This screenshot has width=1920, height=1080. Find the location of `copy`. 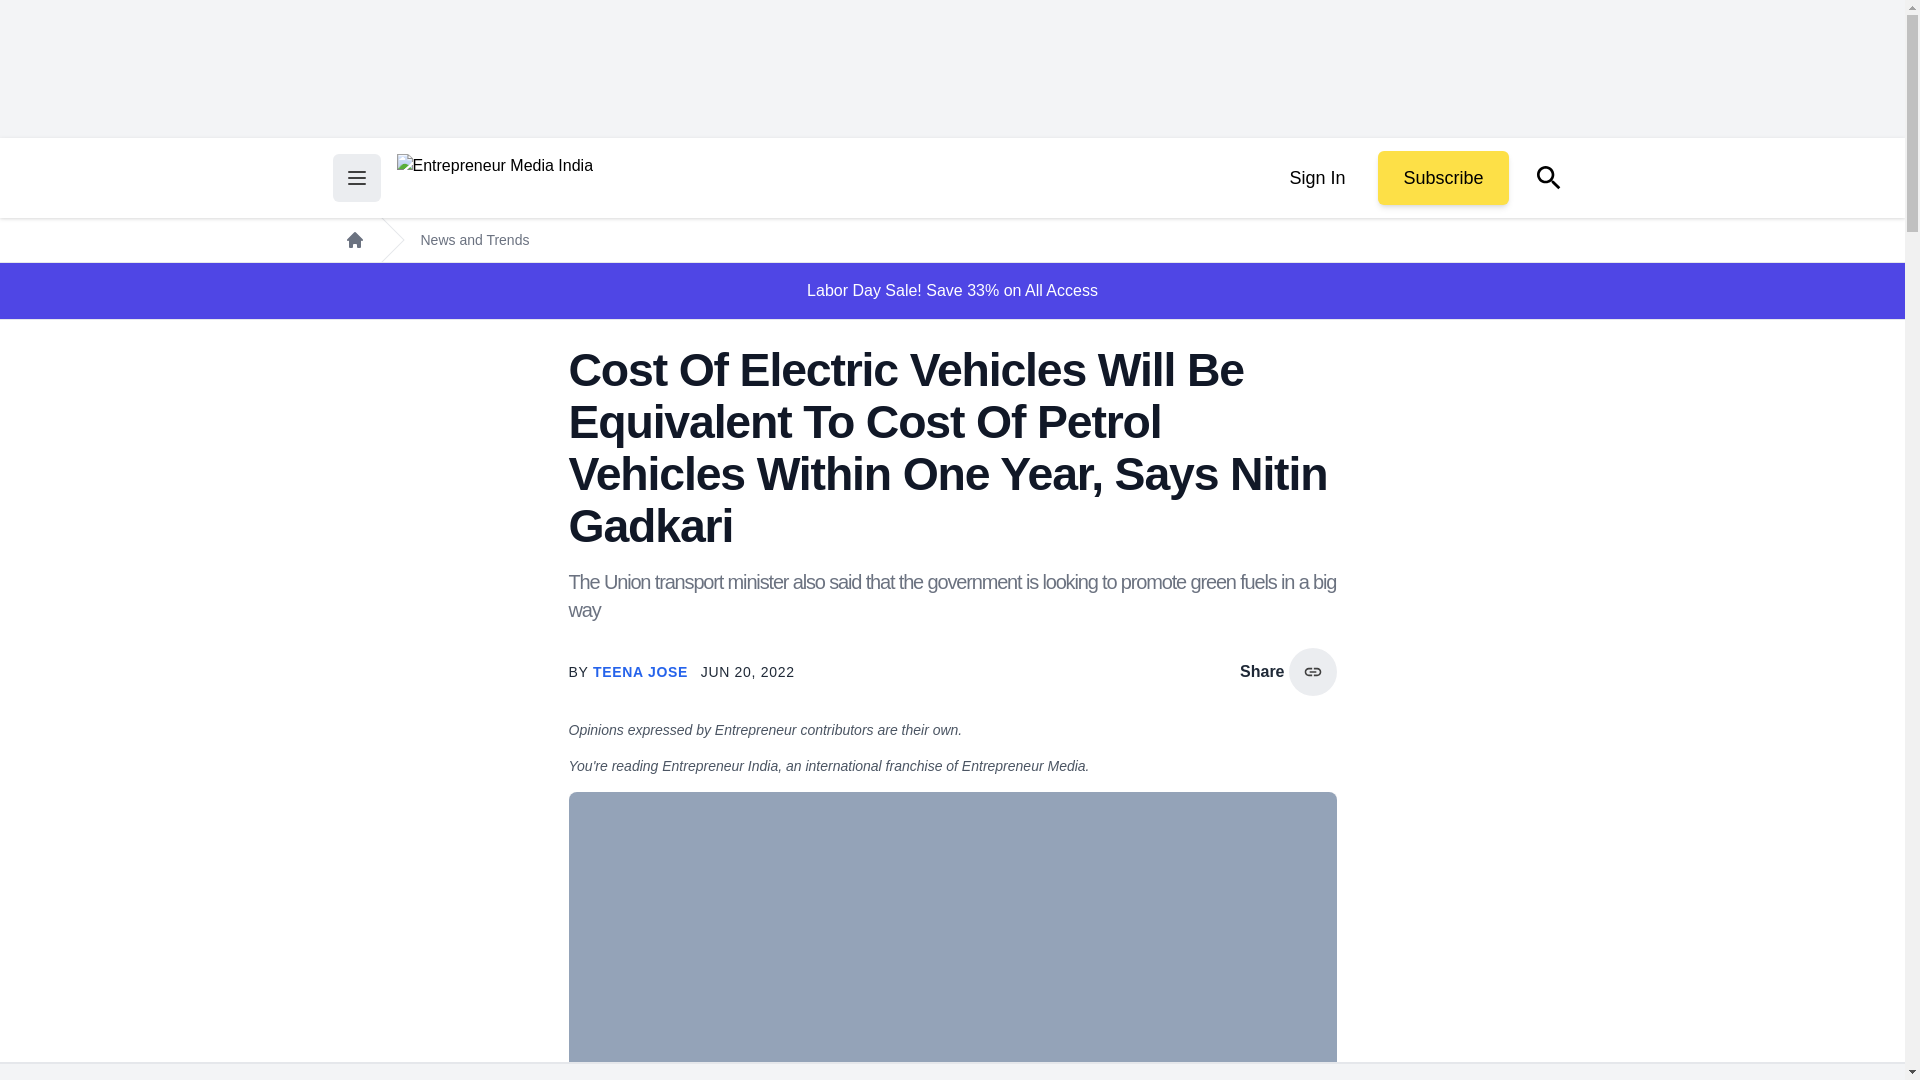

copy is located at coordinates (1312, 672).